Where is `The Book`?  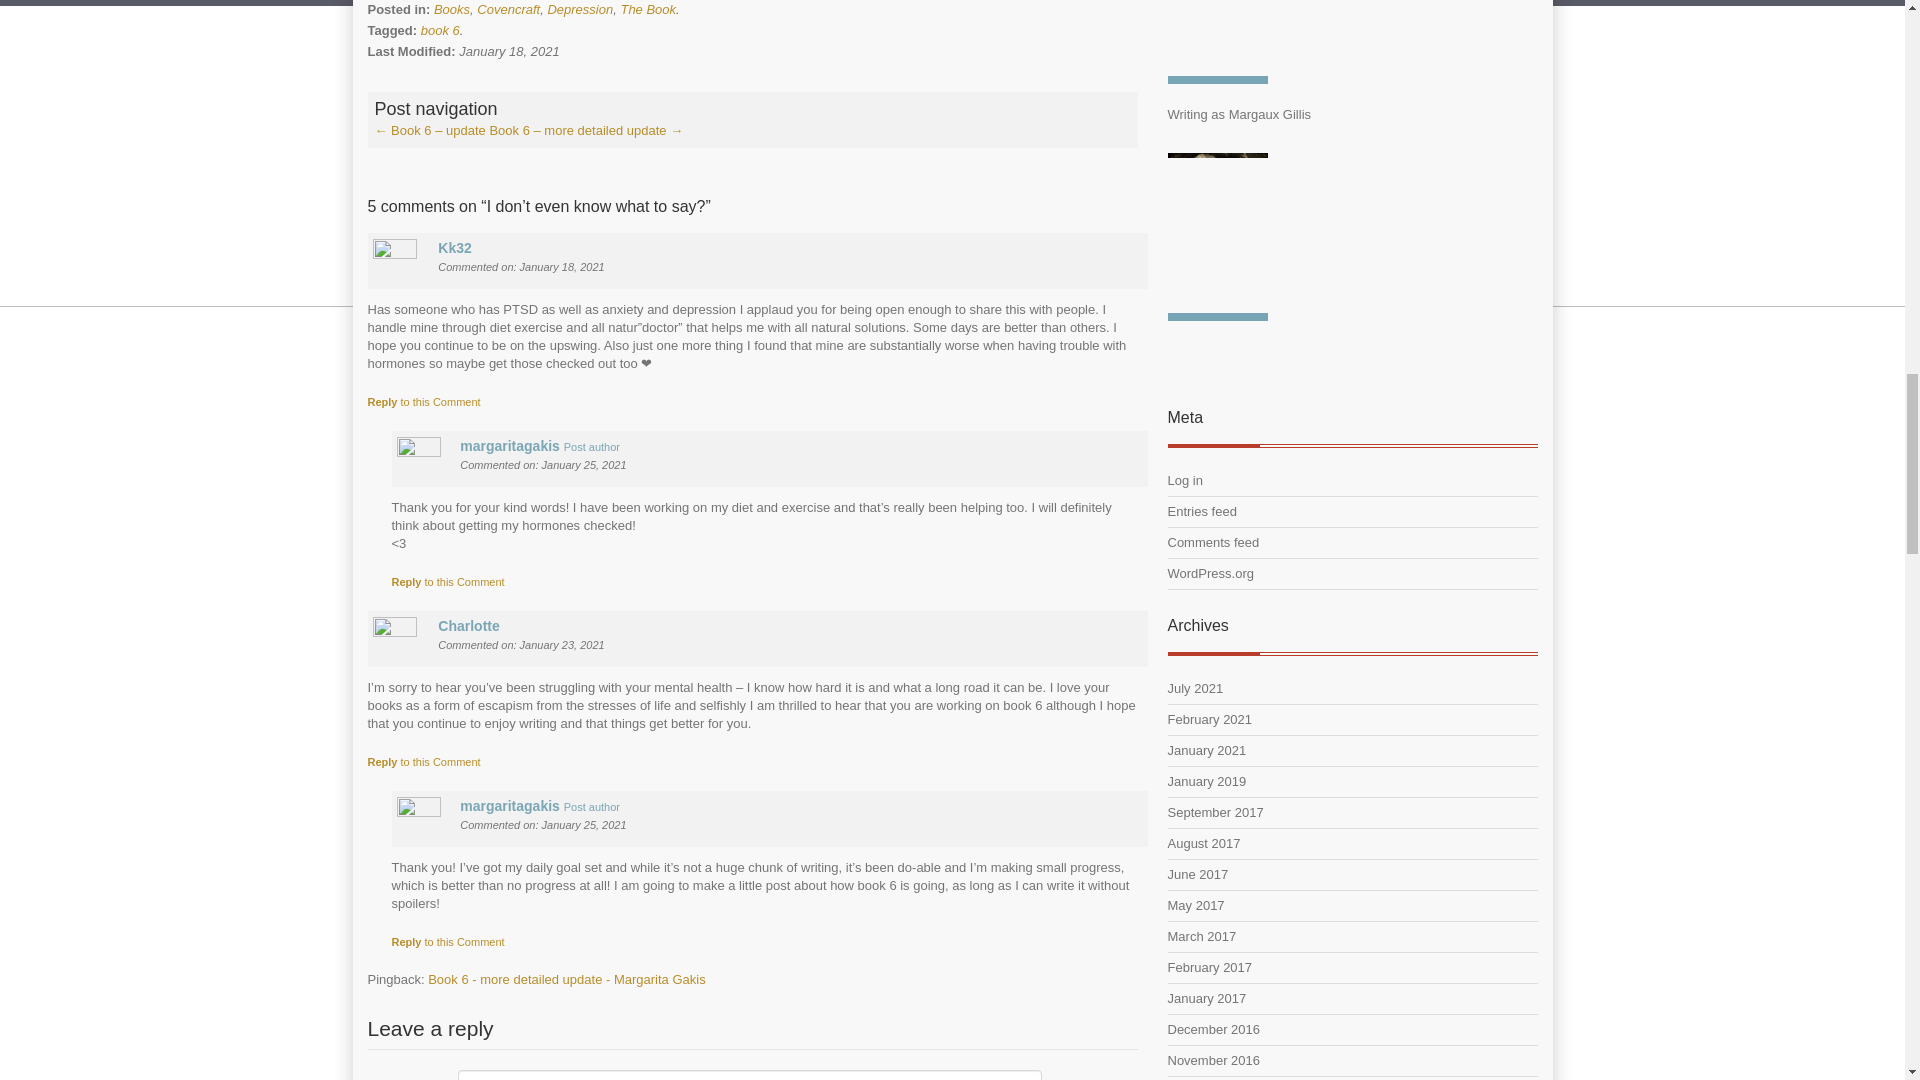 The Book is located at coordinates (648, 10).